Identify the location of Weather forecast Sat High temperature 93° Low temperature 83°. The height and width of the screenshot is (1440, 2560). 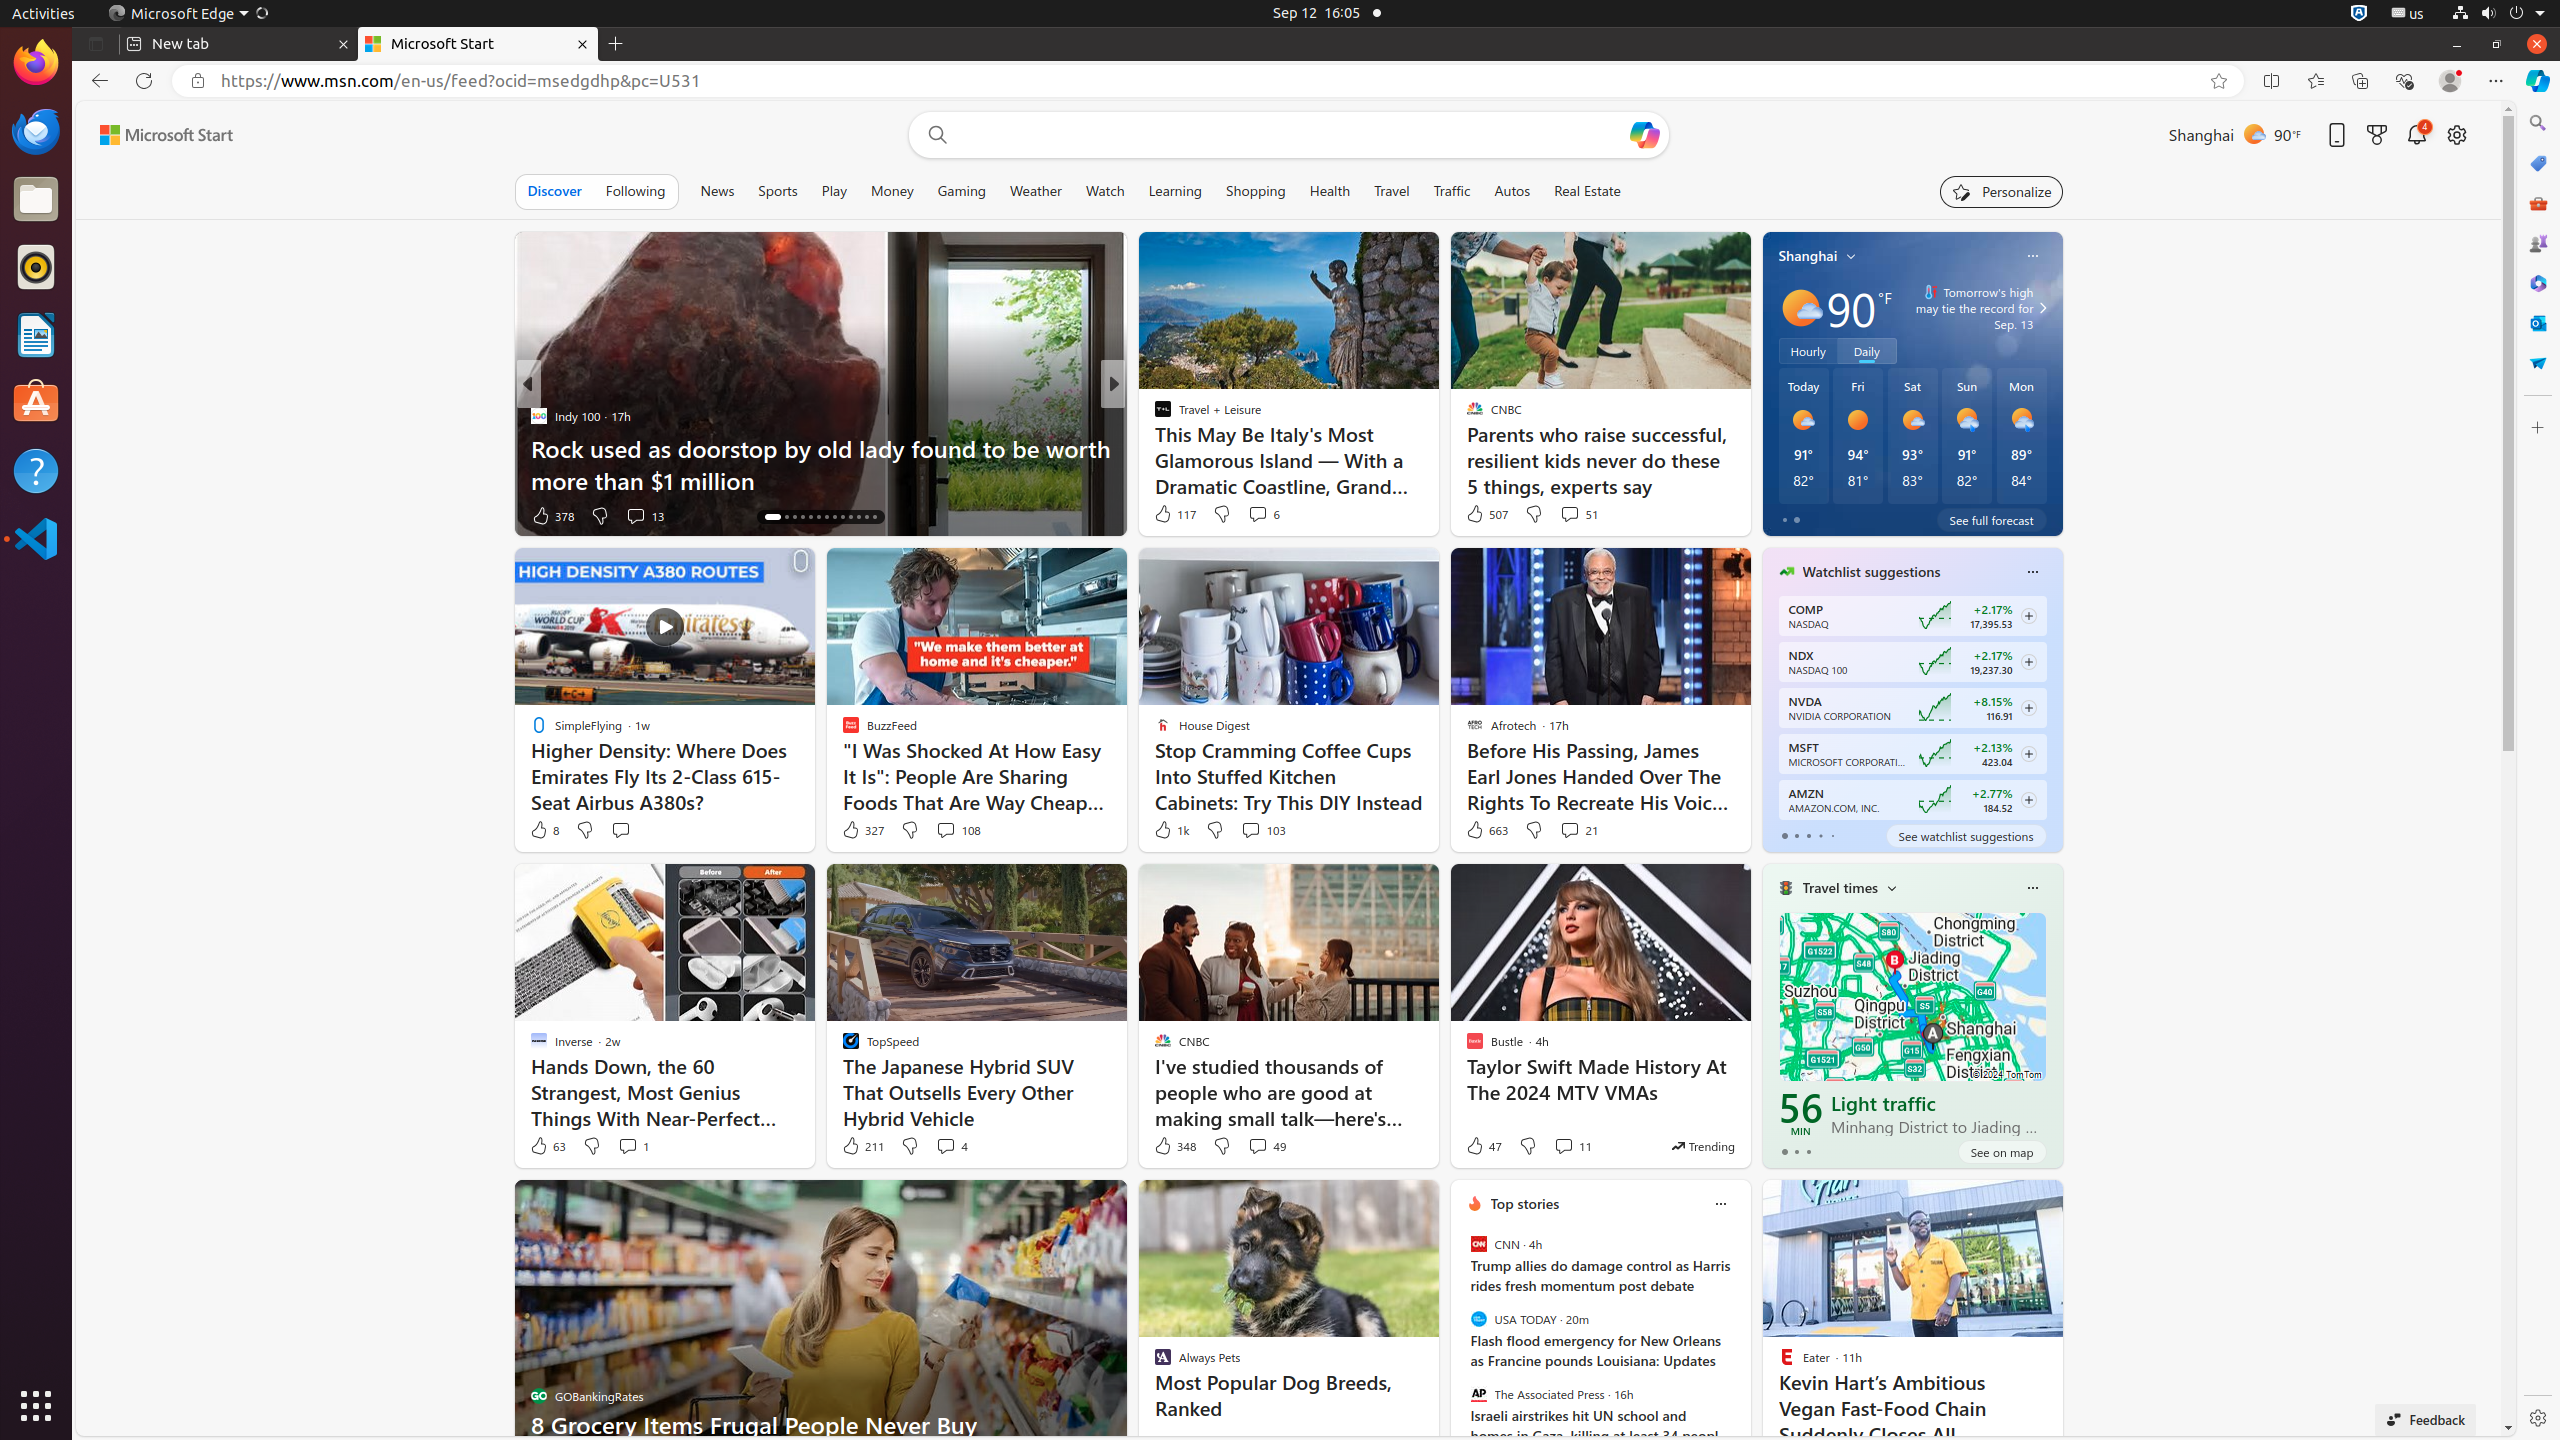
(1912, 436).